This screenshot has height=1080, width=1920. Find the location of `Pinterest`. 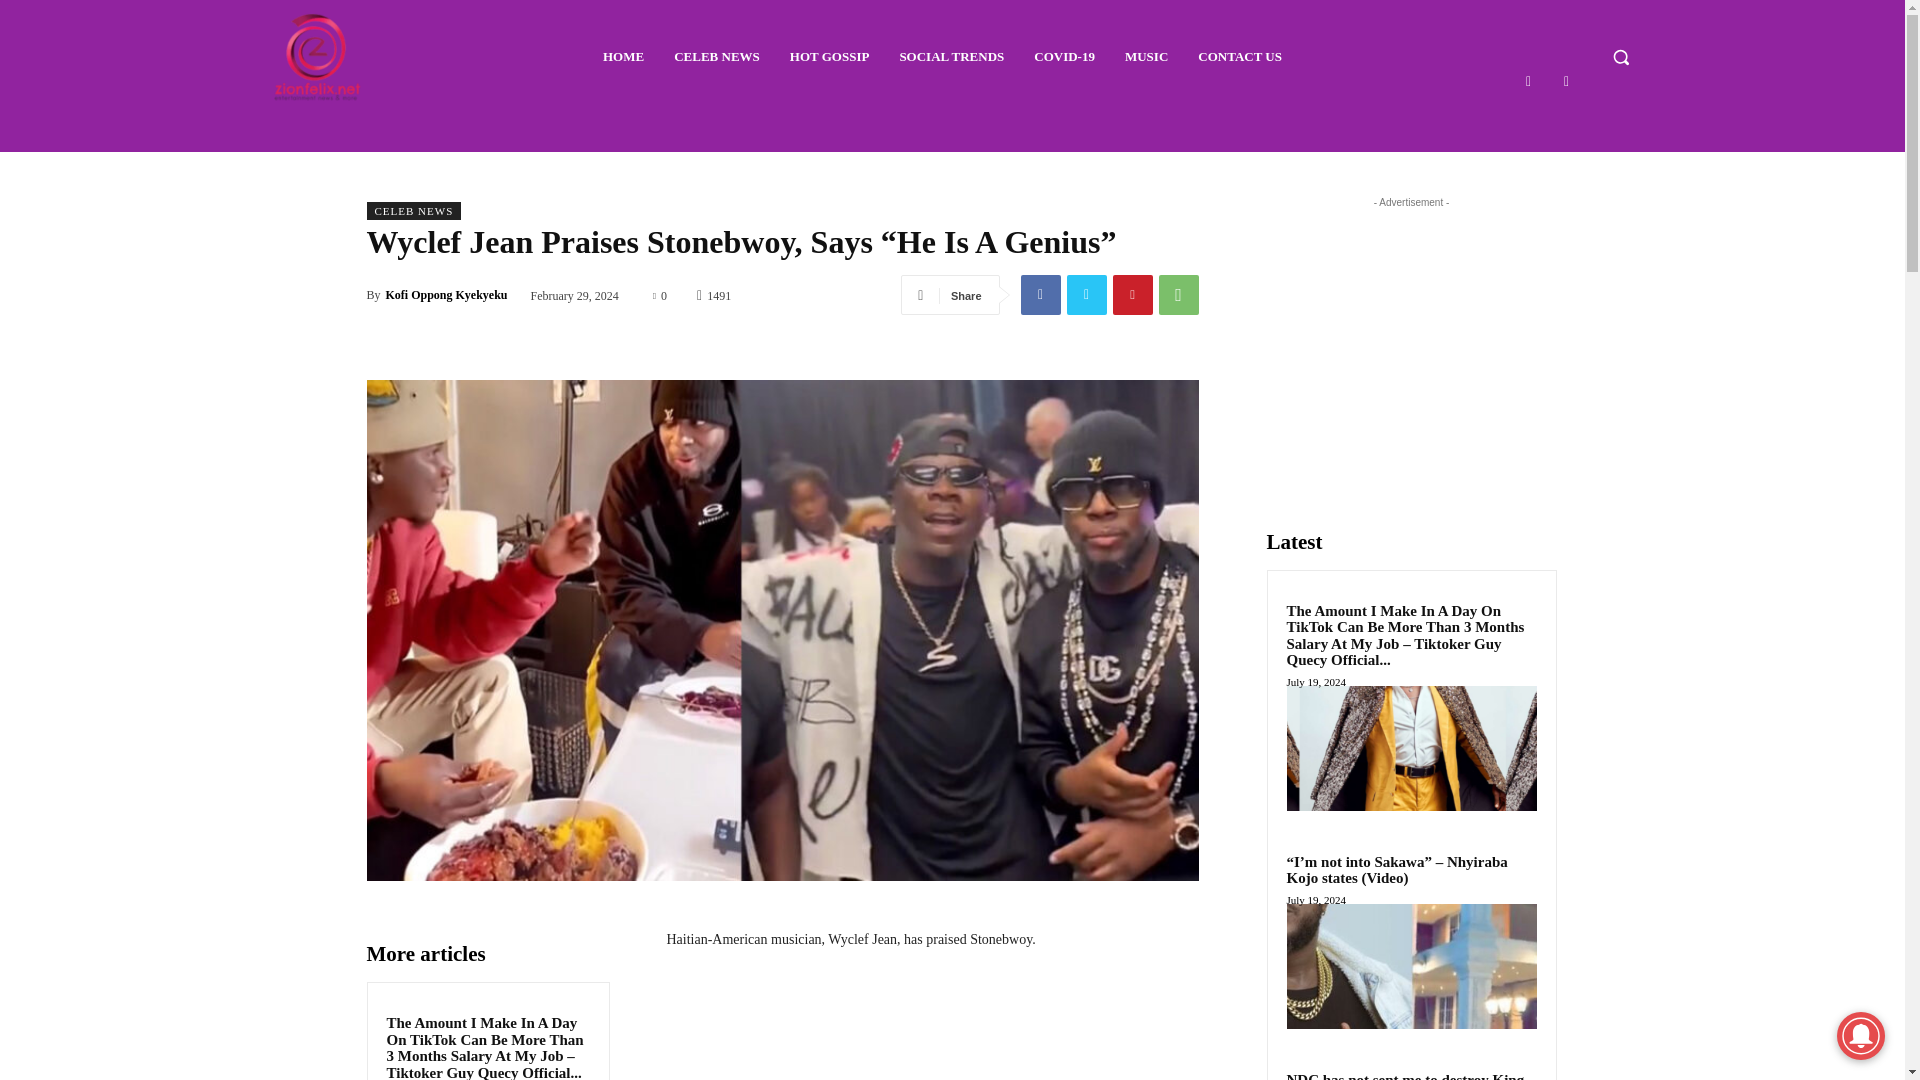

Pinterest is located at coordinates (1132, 295).